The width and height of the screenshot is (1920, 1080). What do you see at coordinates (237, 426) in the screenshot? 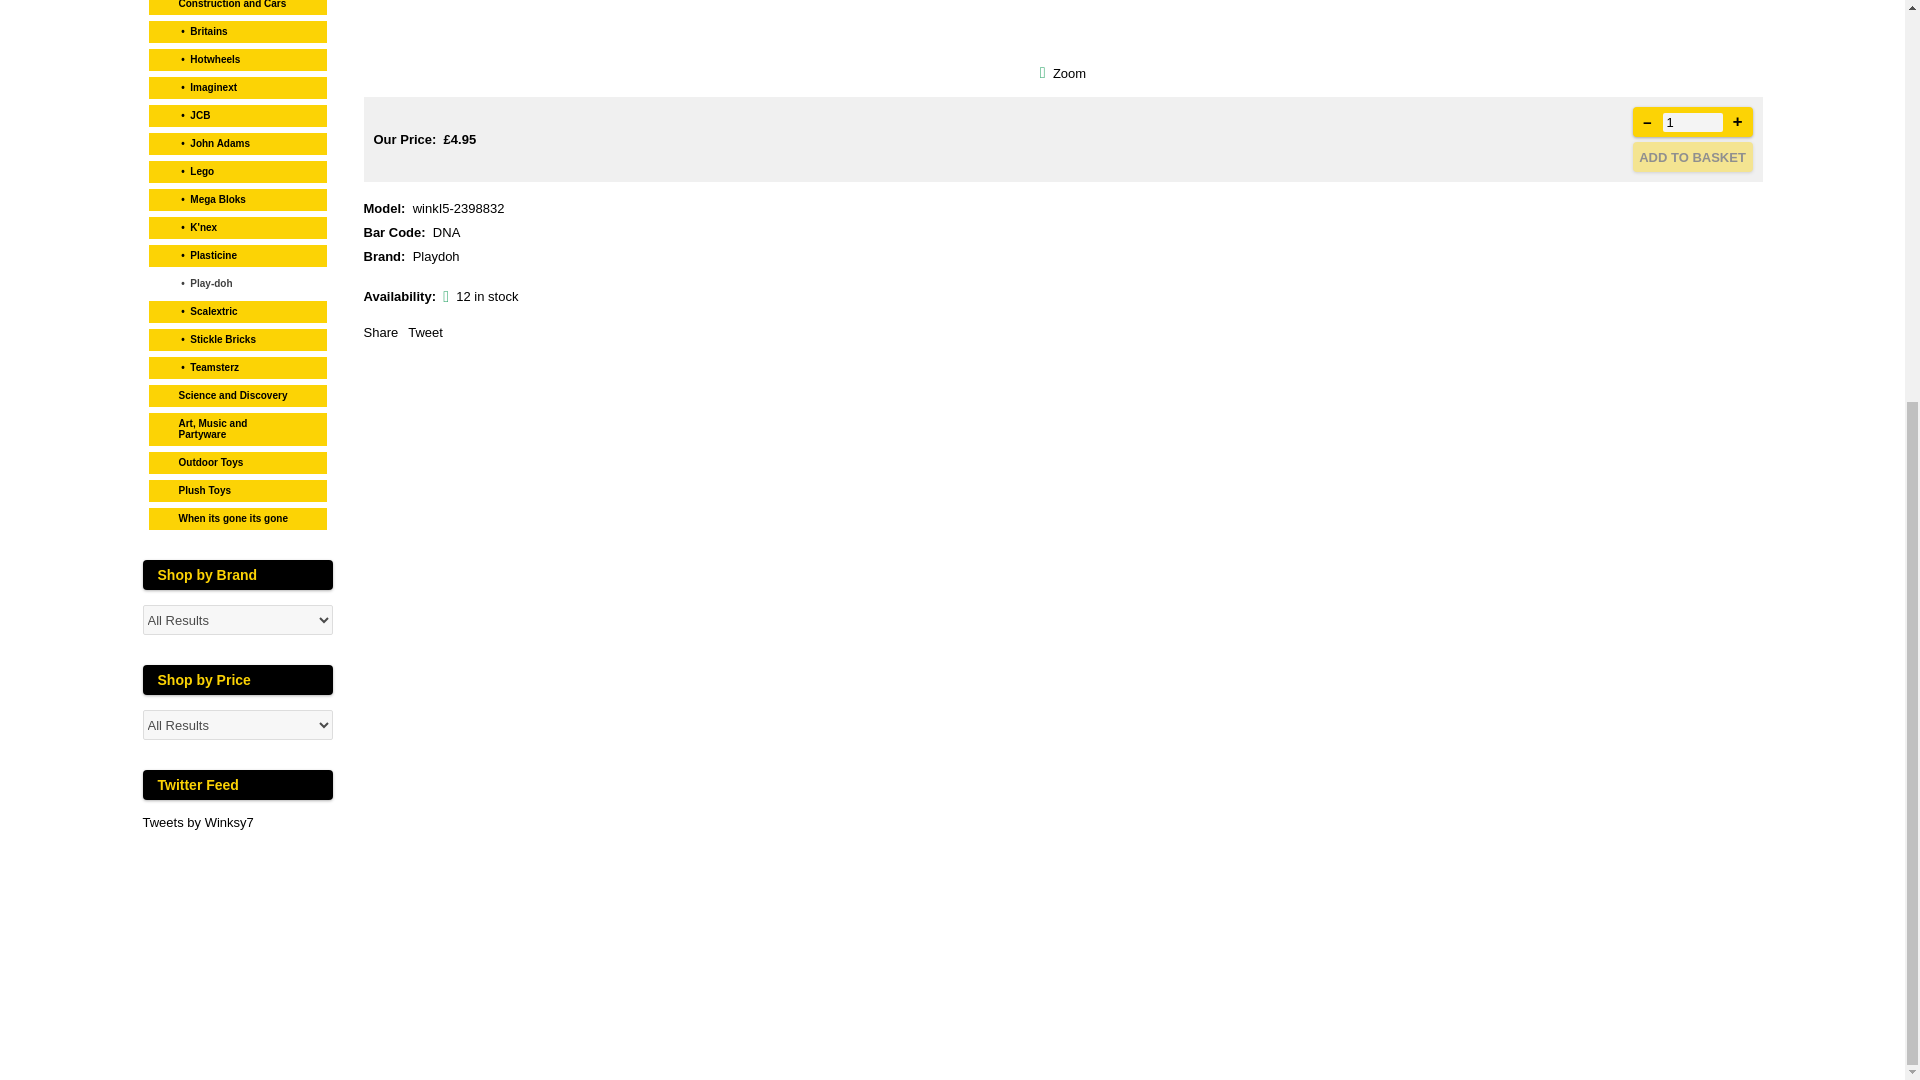
I see `Art, Music and Partyware` at bounding box center [237, 426].